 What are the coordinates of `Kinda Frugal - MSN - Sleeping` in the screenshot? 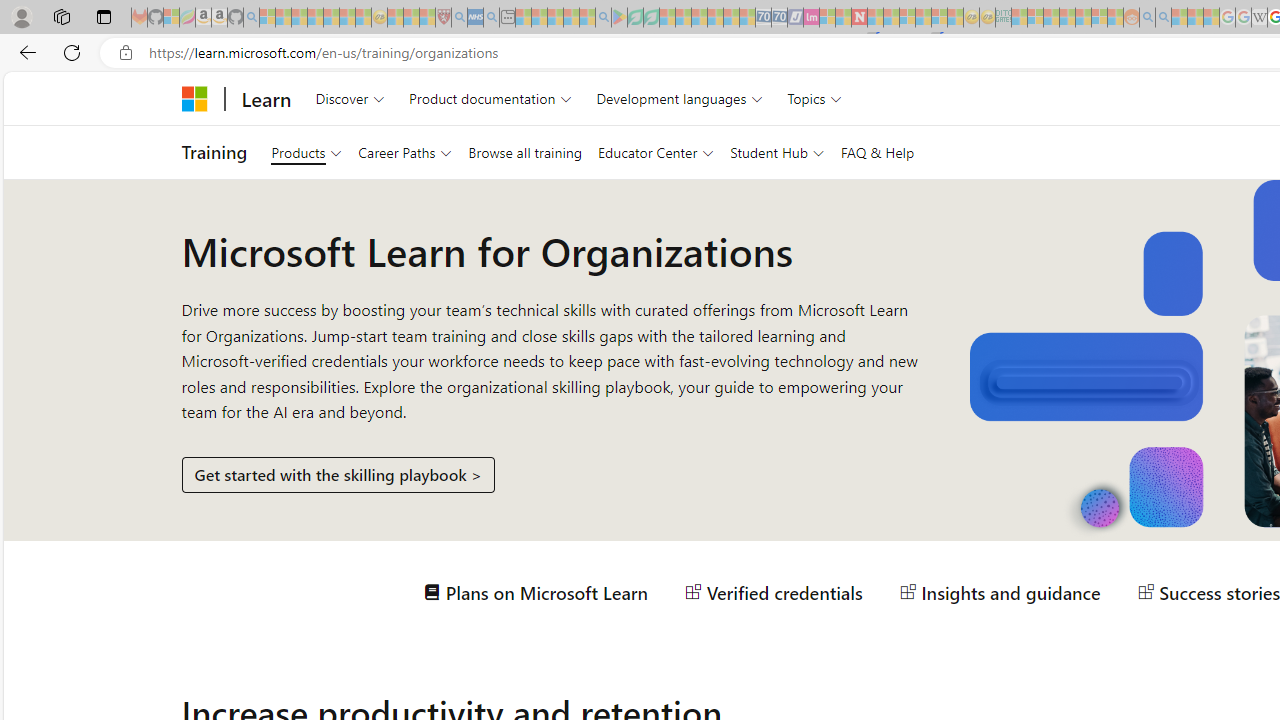 It's located at (1083, 18).